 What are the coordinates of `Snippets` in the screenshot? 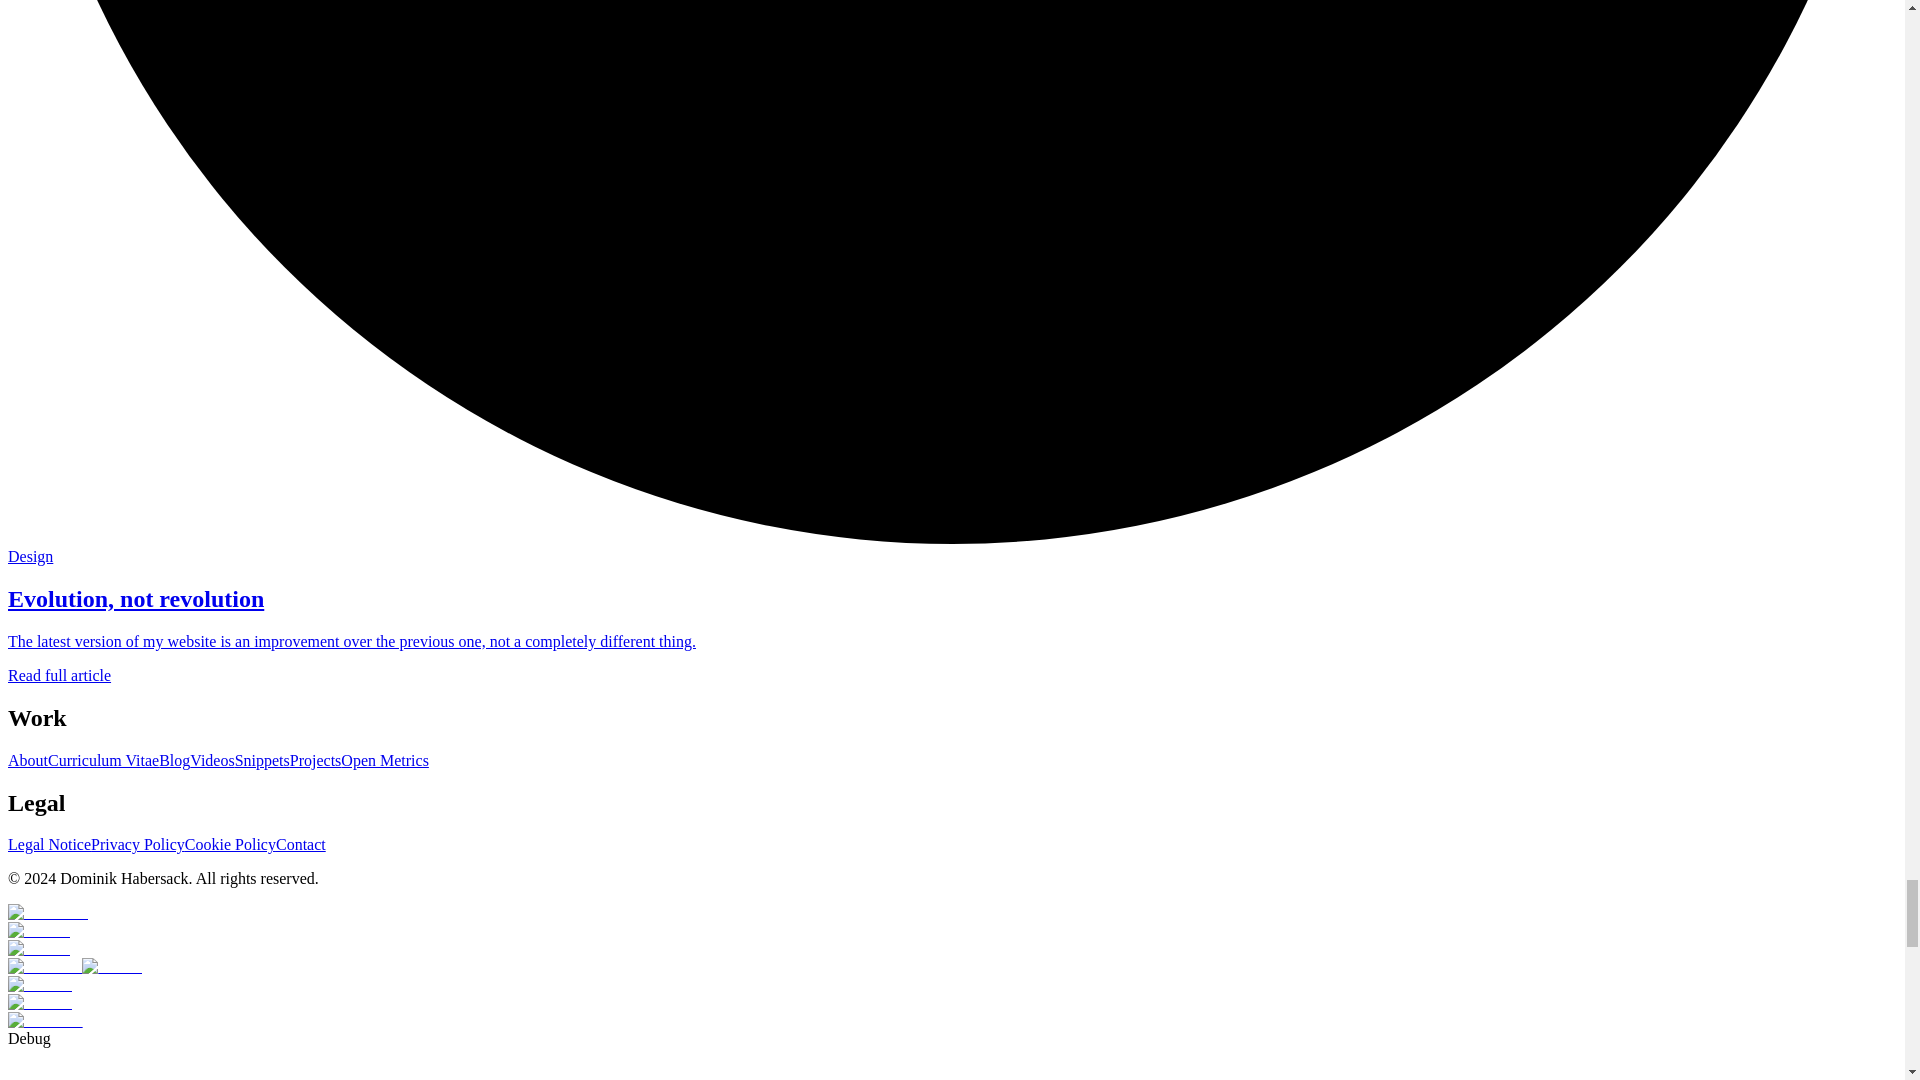 It's located at (262, 760).